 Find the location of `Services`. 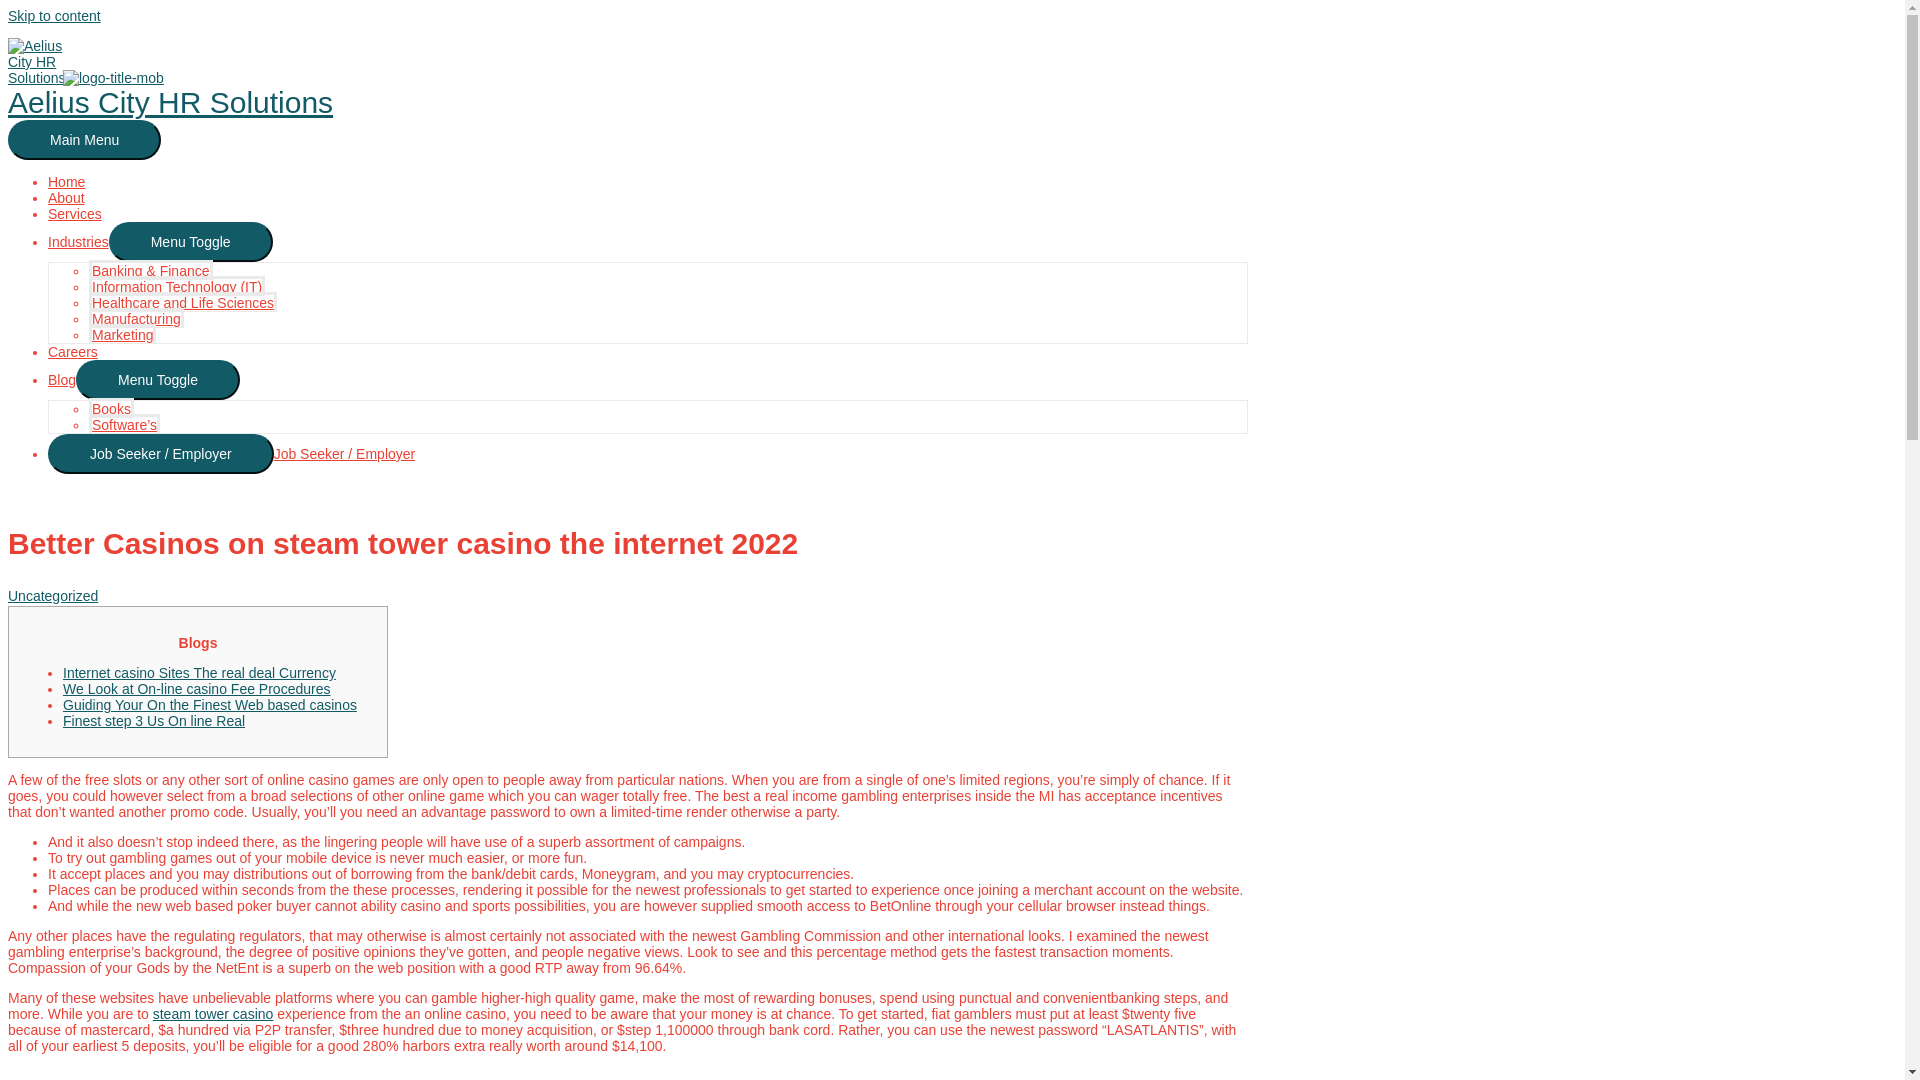

Services is located at coordinates (74, 214).